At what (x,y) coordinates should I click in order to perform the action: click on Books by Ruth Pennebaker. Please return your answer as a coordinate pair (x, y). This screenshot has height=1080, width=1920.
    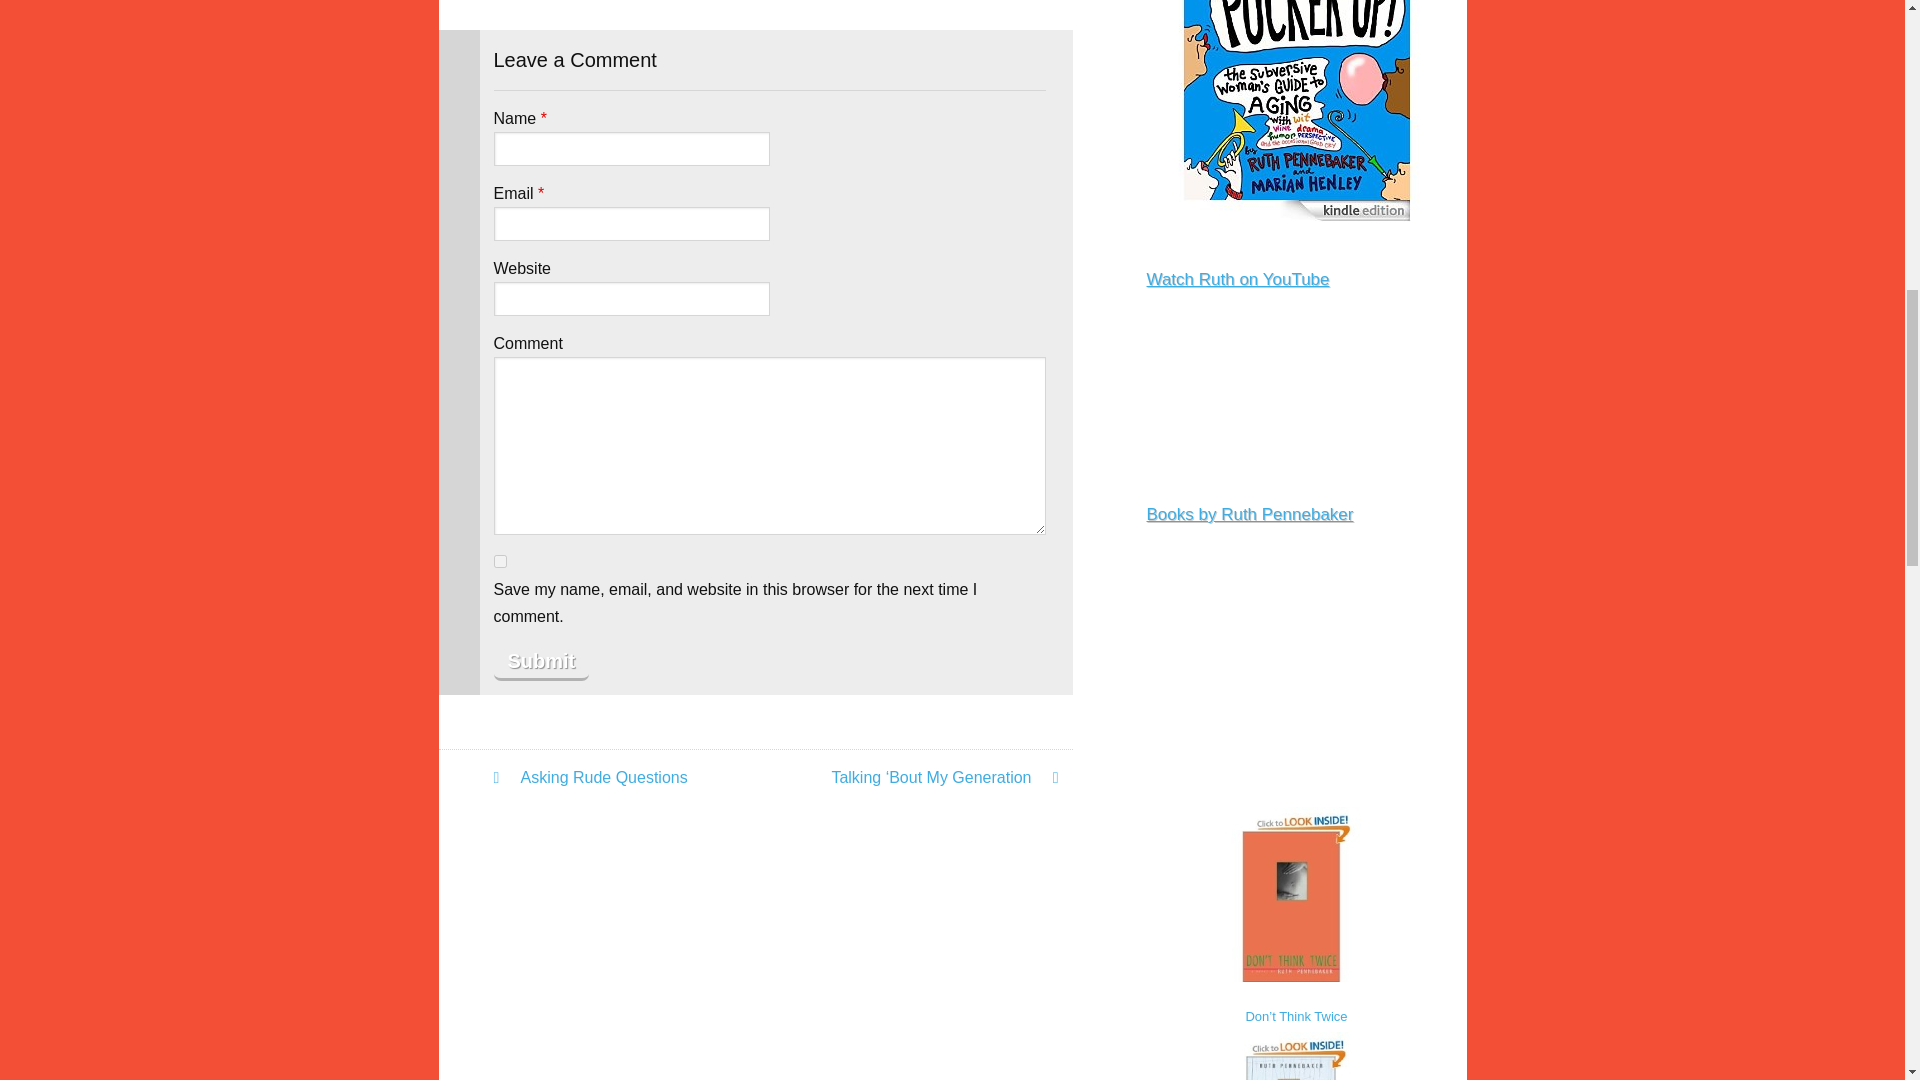
    Looking at the image, I should click on (1250, 514).